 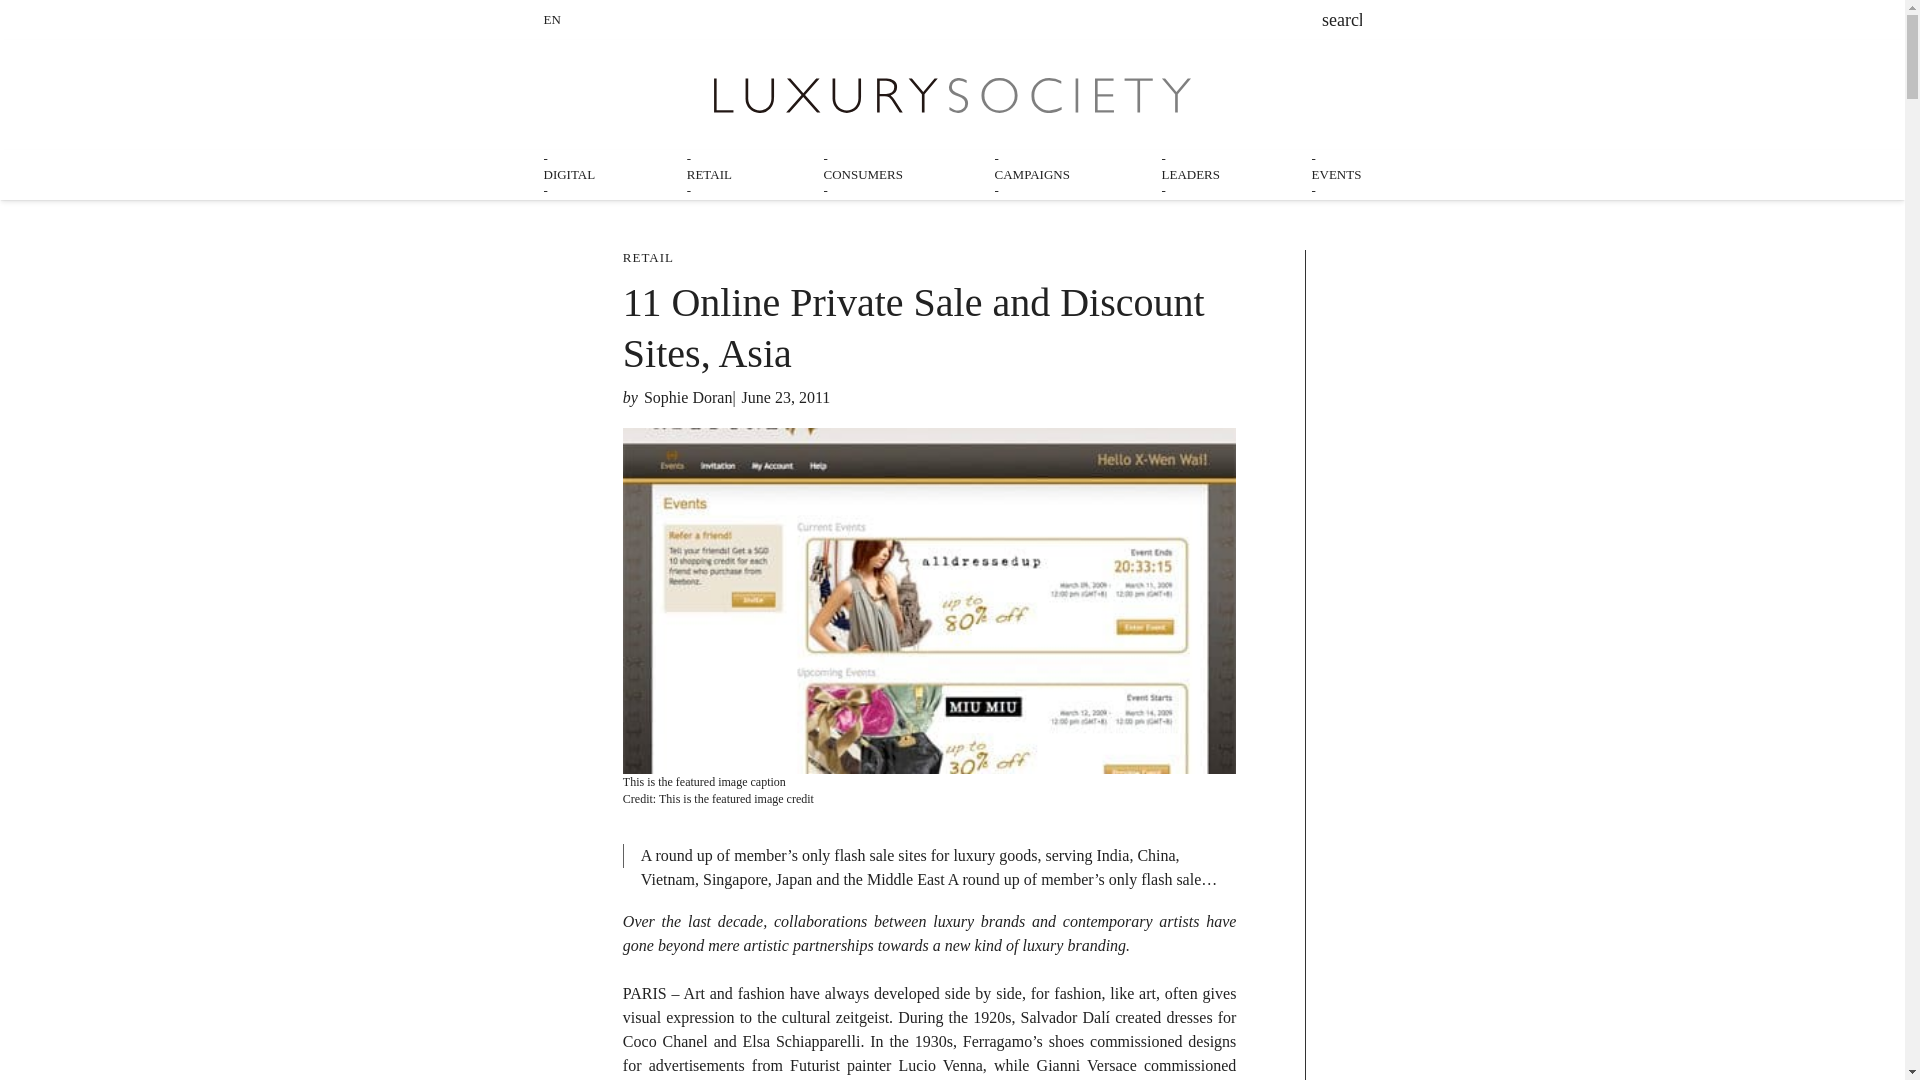 What do you see at coordinates (552, 19) in the screenshot?
I see `EN` at bounding box center [552, 19].